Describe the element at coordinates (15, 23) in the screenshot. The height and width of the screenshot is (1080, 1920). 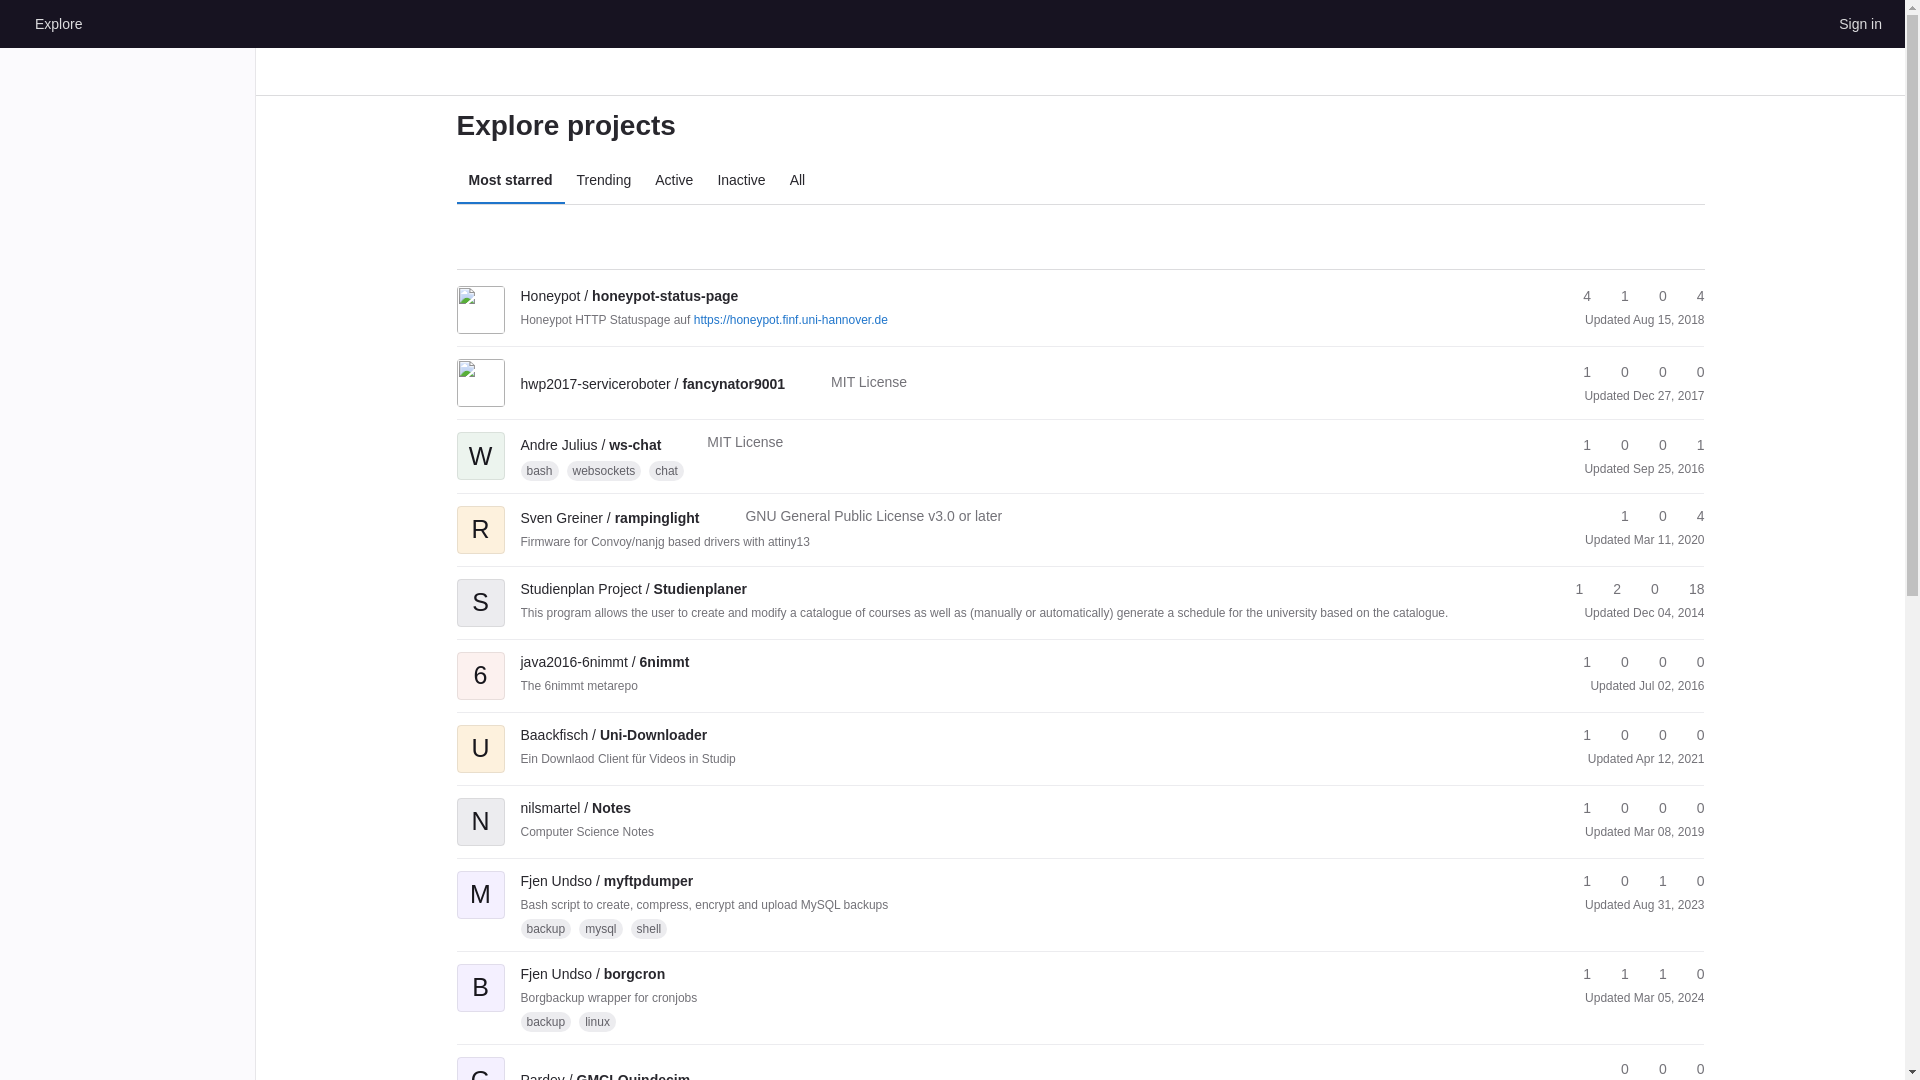
I see `Homepage` at that location.